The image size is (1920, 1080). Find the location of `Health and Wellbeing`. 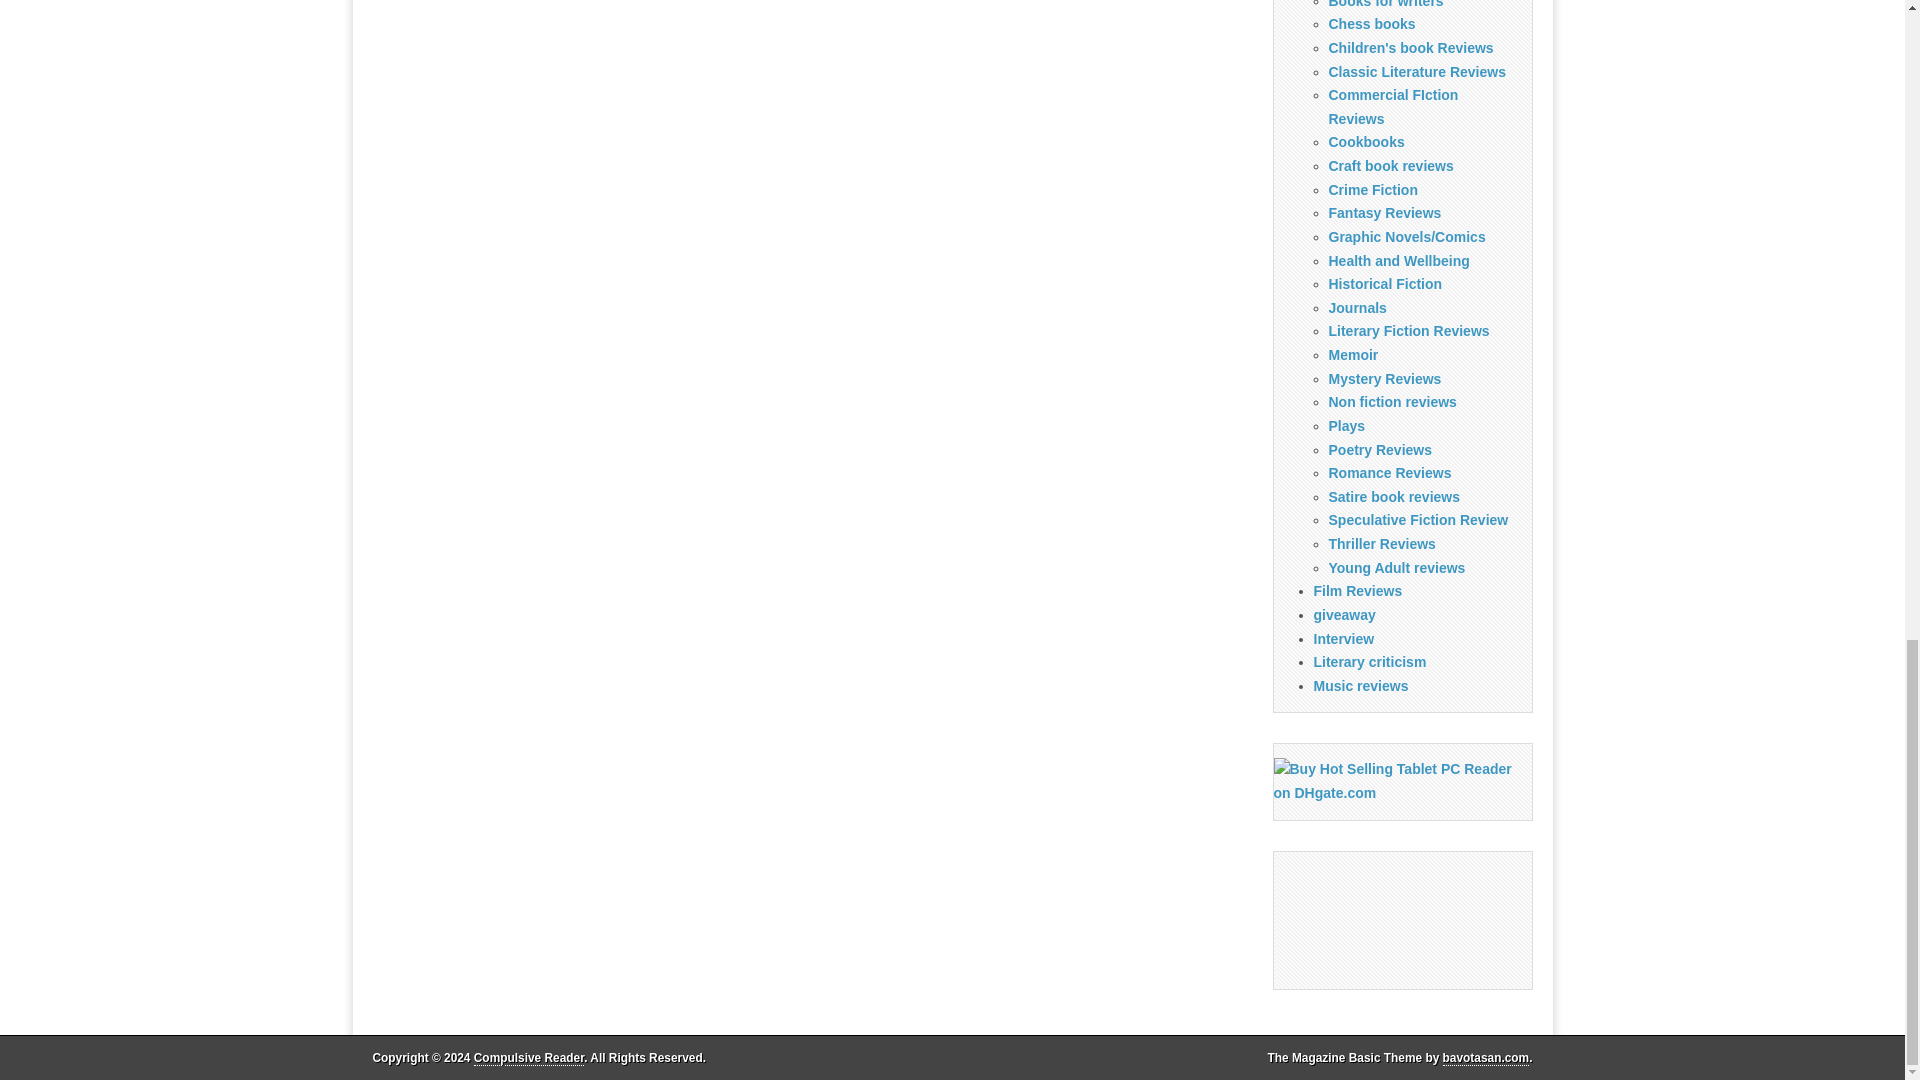

Health and Wellbeing is located at coordinates (1398, 260).